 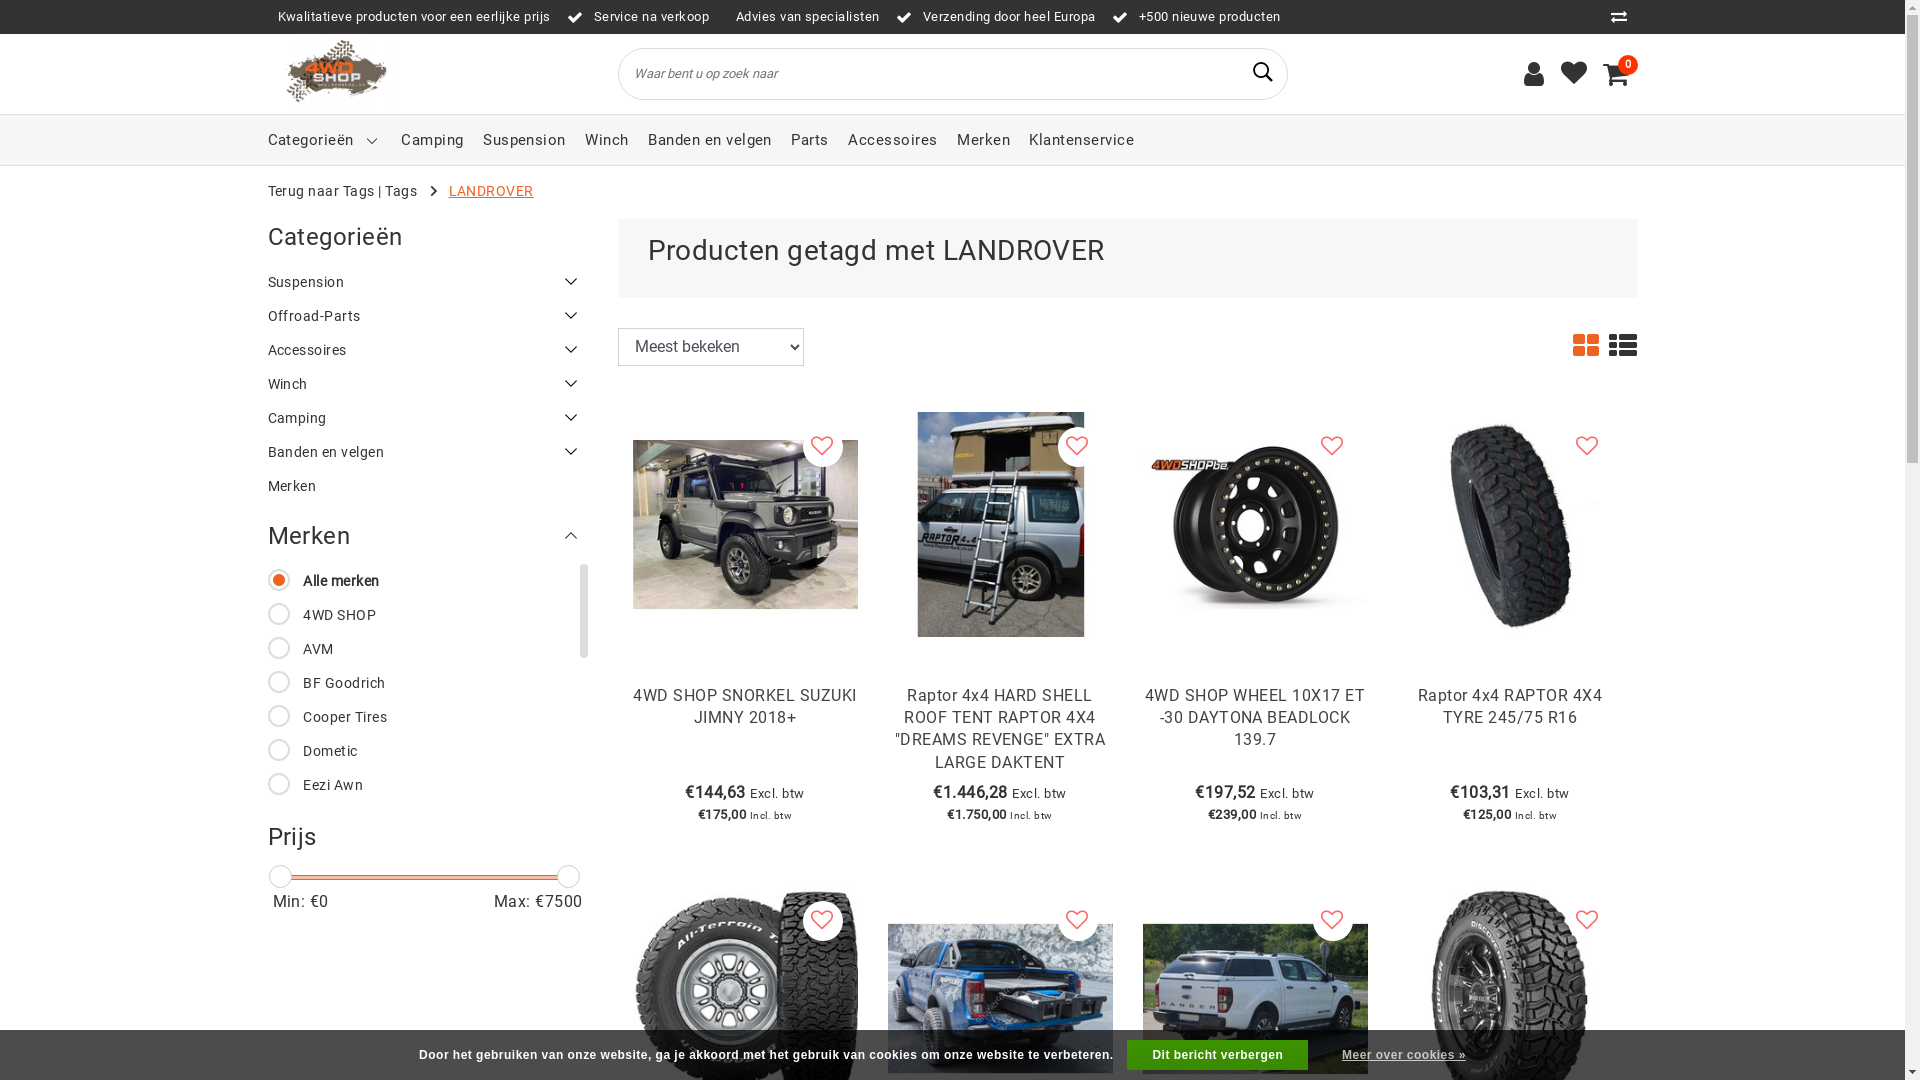 I want to click on Suspension, so click(x=428, y=282).